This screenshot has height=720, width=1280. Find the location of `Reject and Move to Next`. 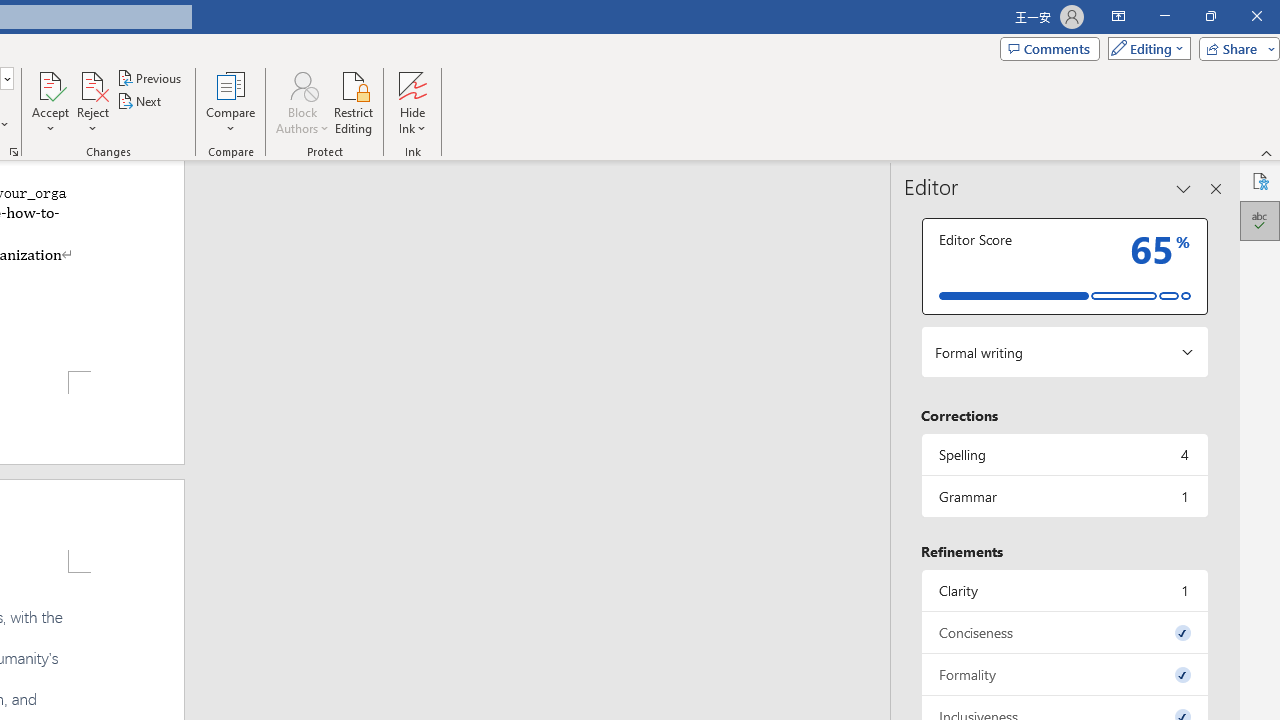

Reject and Move to Next is located at coordinates (92, 84).